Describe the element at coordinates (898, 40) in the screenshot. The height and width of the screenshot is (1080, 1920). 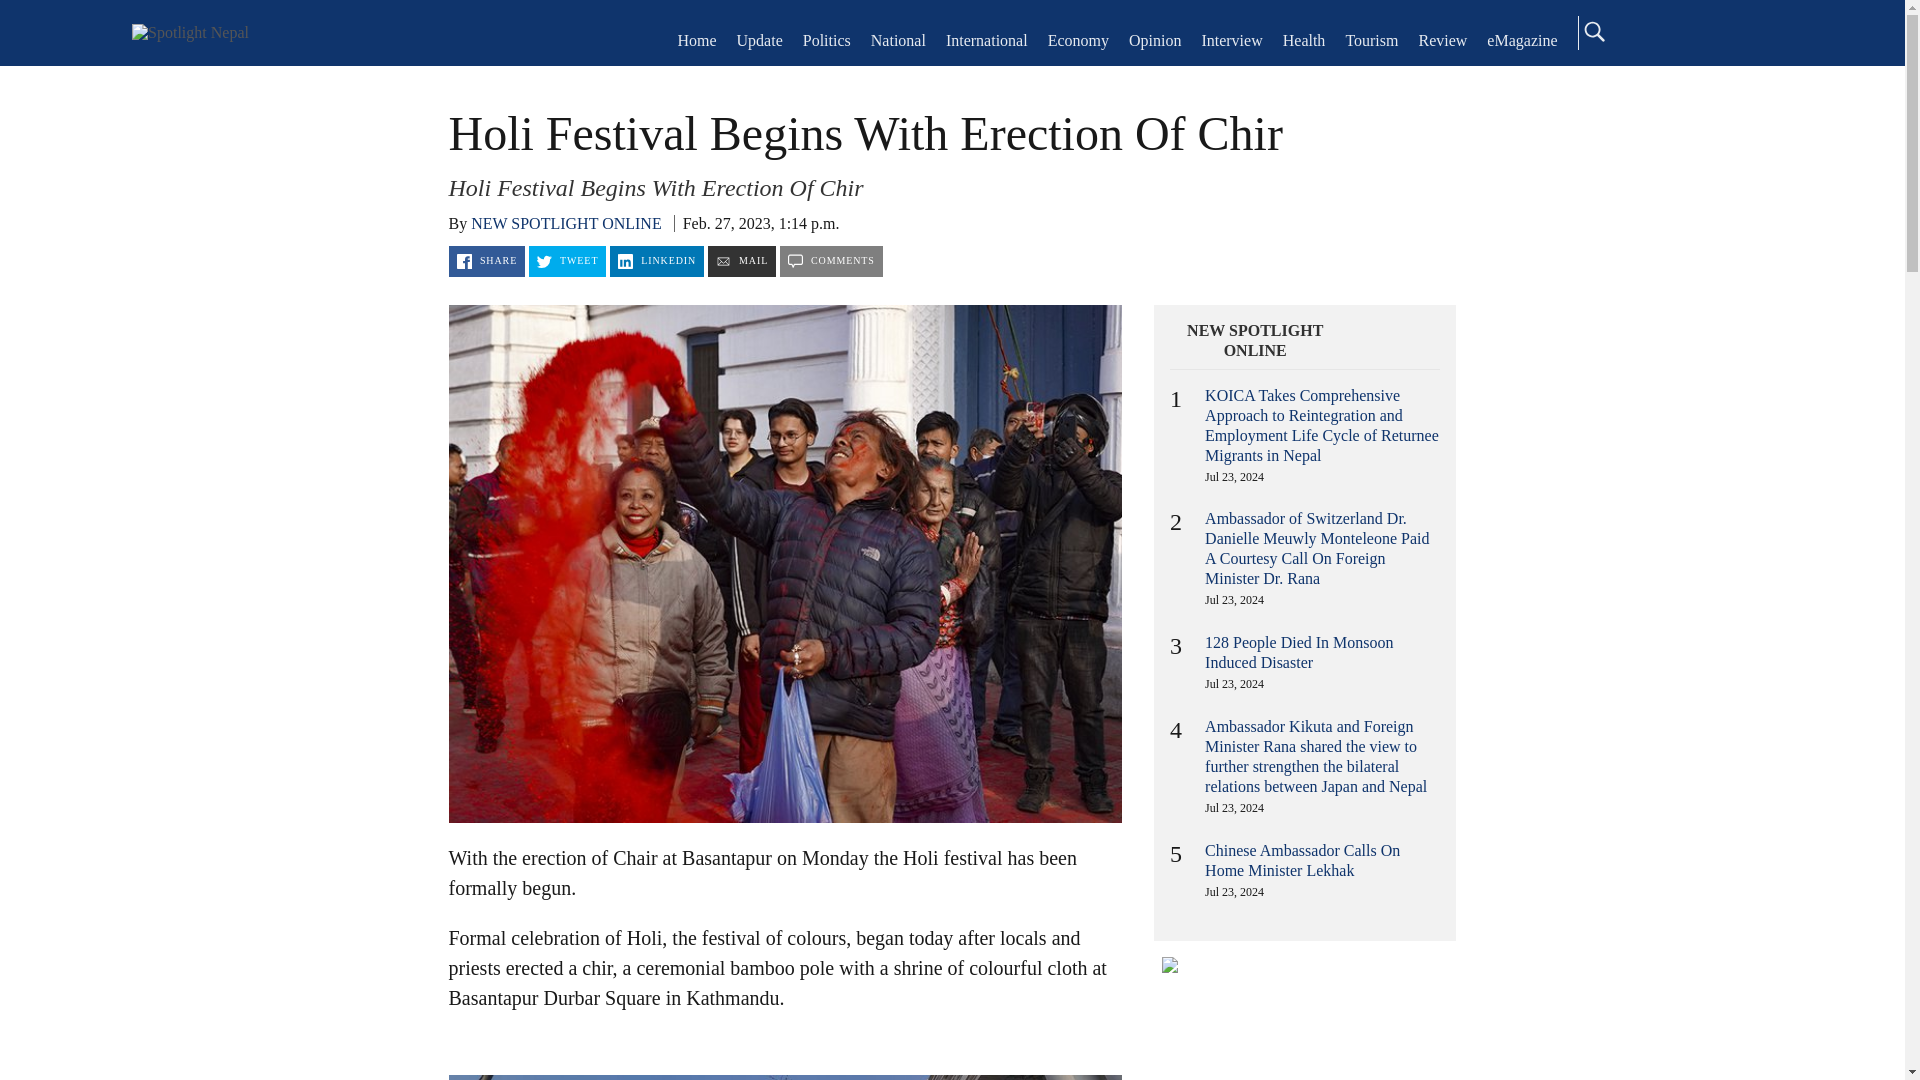
I see `National` at that location.